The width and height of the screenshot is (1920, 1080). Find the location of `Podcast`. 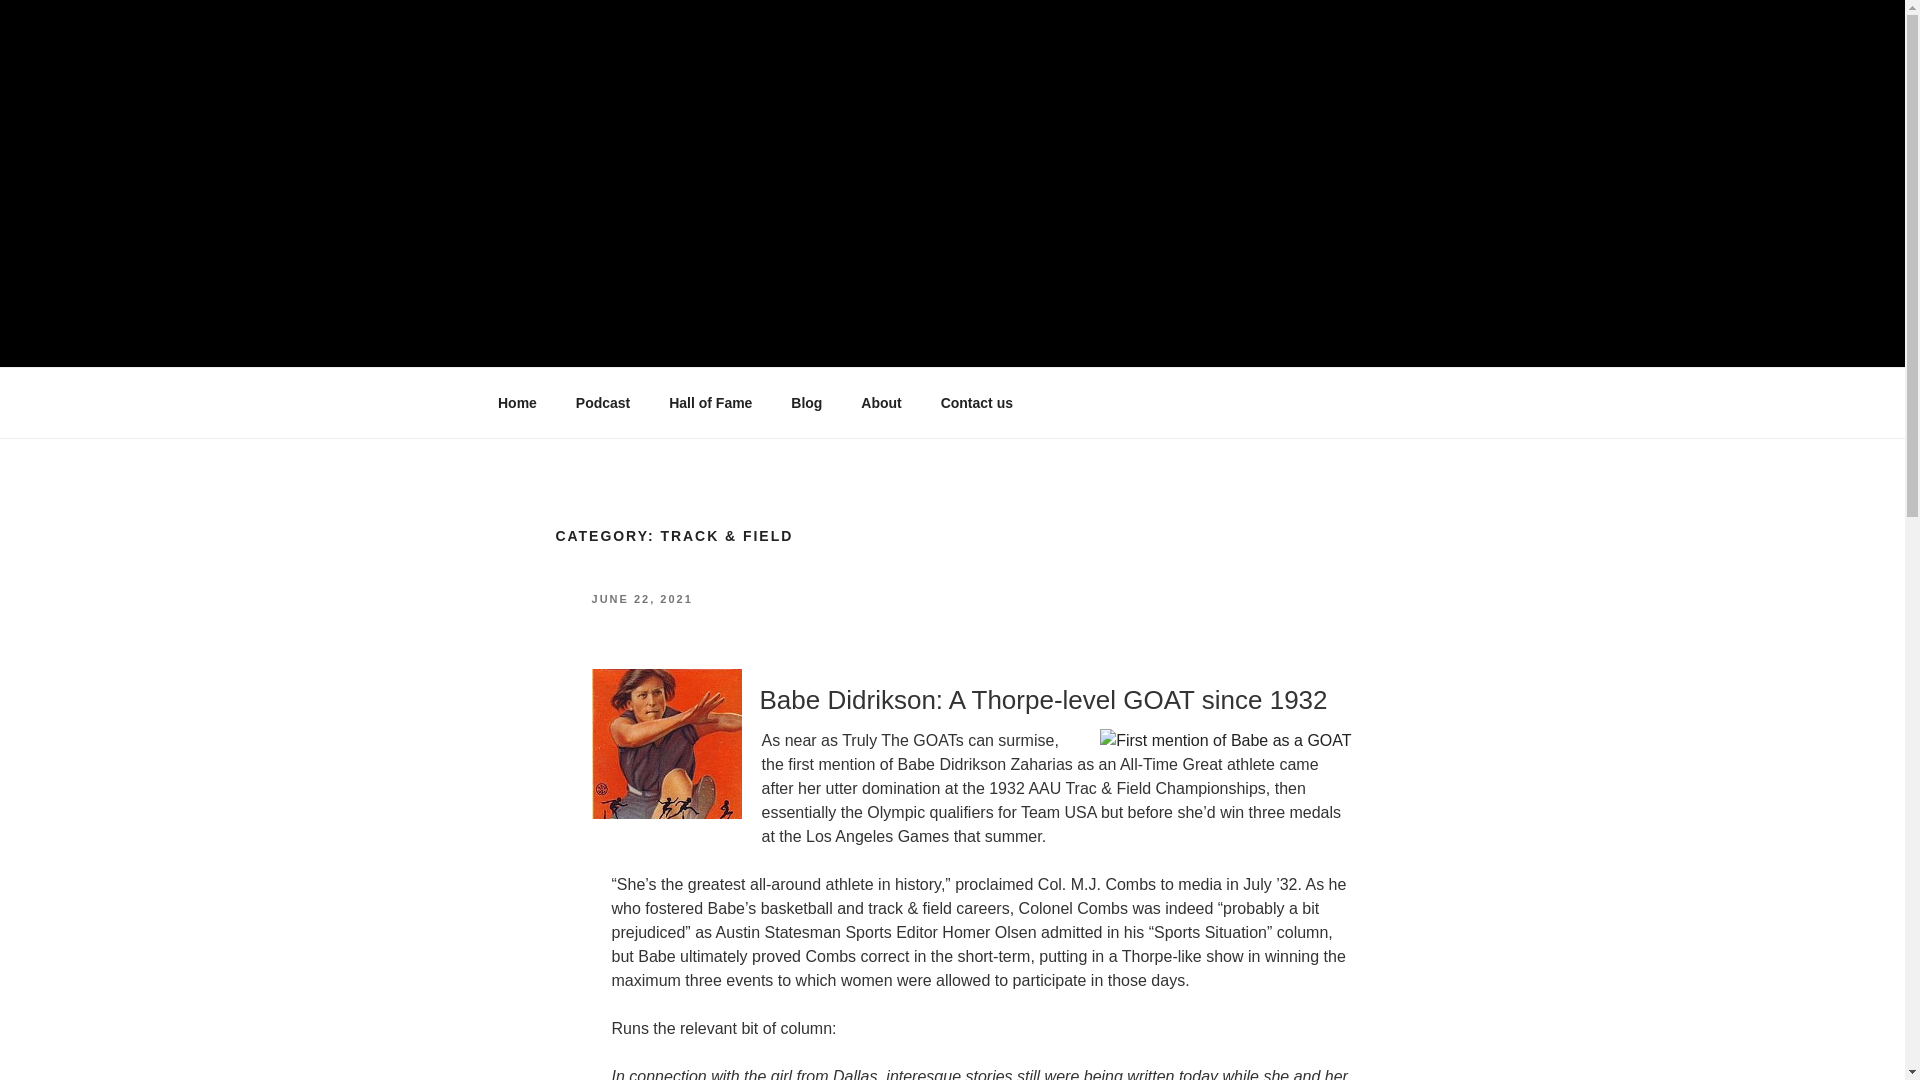

Podcast is located at coordinates (602, 403).